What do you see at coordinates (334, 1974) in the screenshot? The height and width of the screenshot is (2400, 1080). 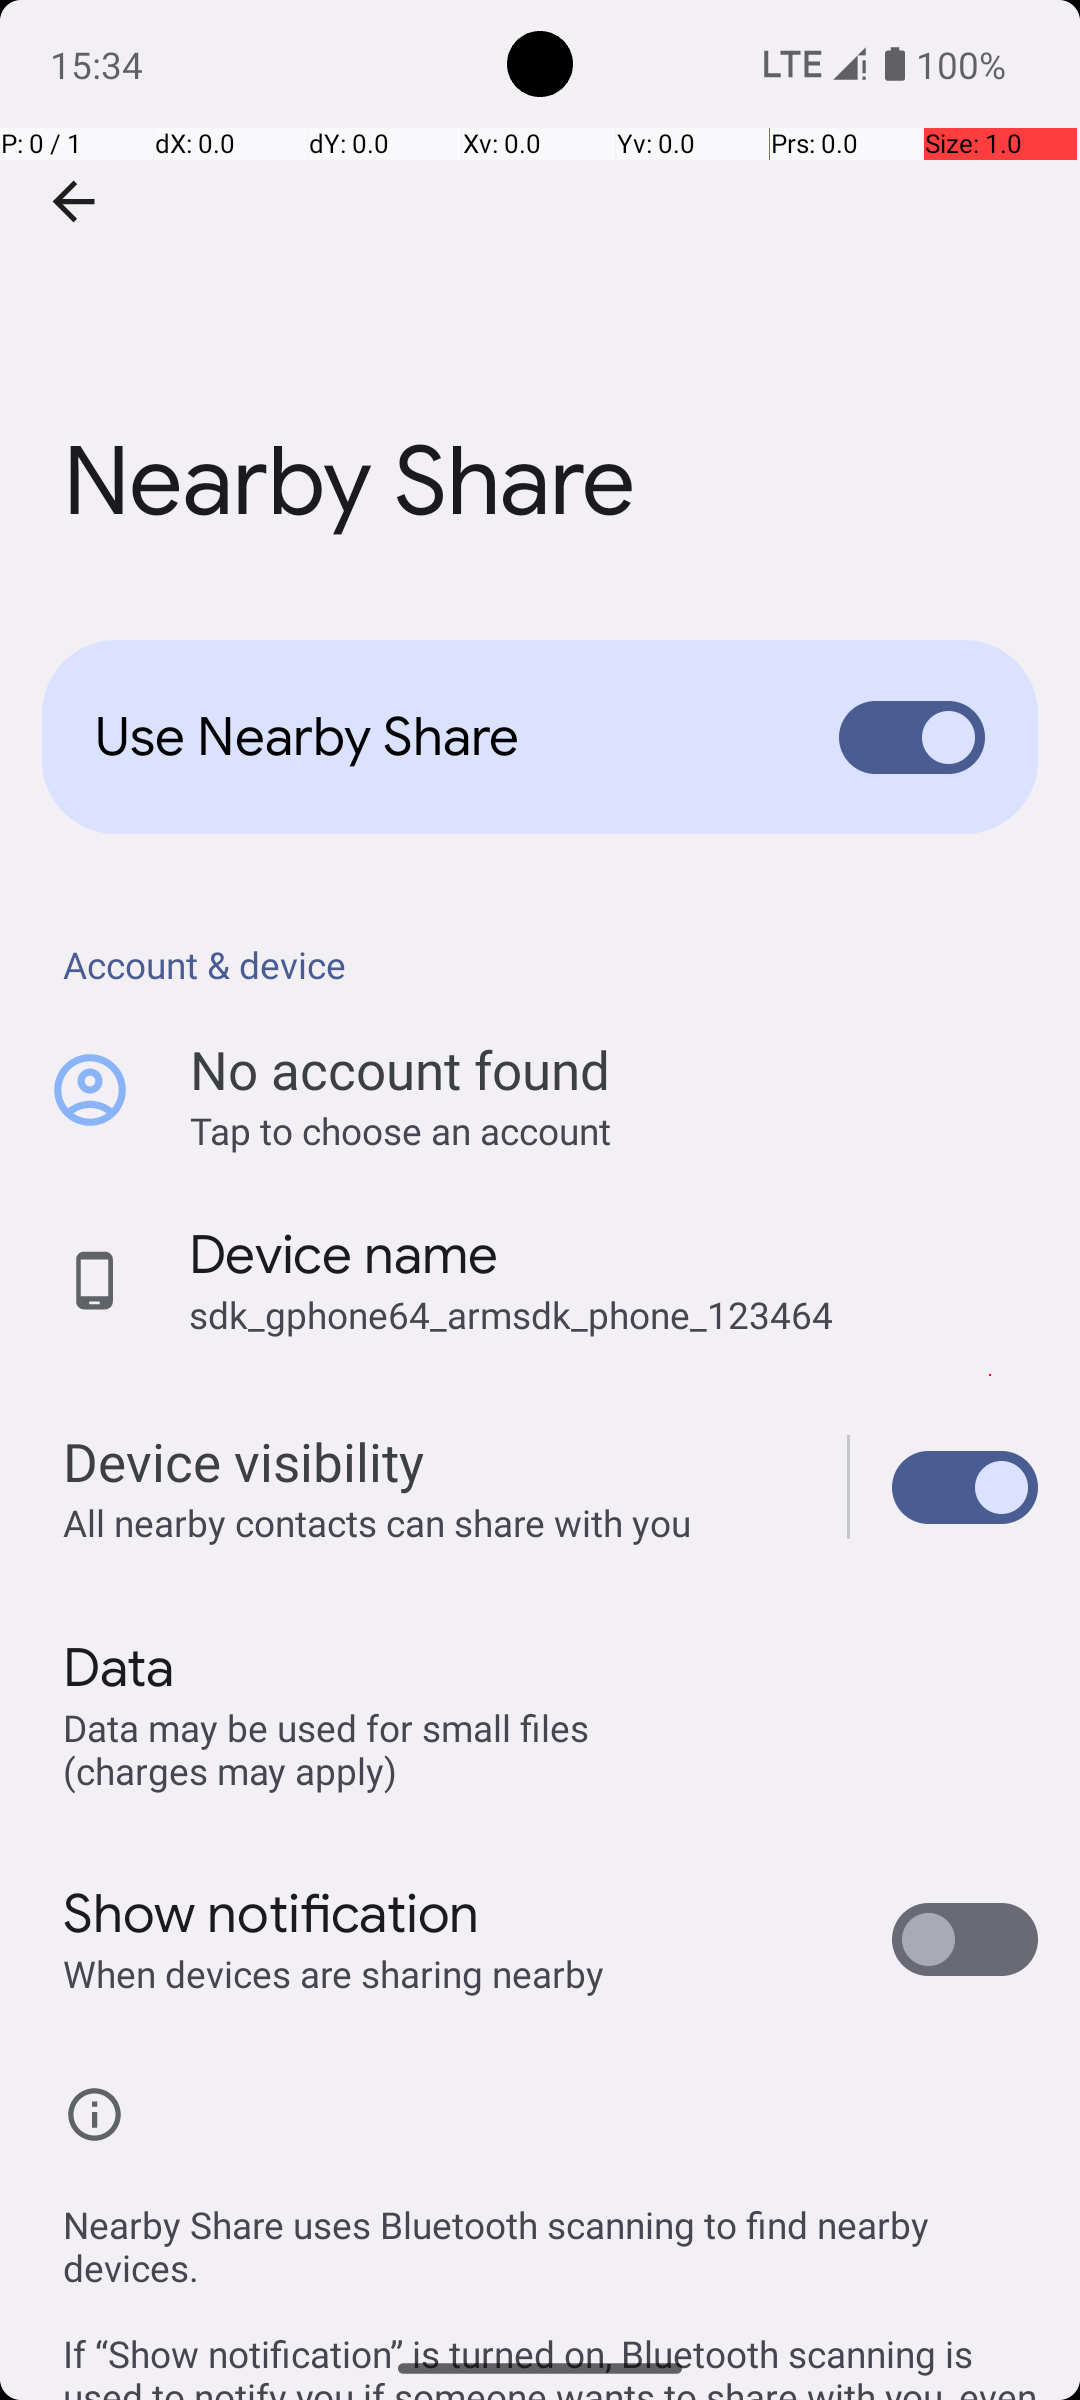 I see `When devices are sharing nearby` at bounding box center [334, 1974].